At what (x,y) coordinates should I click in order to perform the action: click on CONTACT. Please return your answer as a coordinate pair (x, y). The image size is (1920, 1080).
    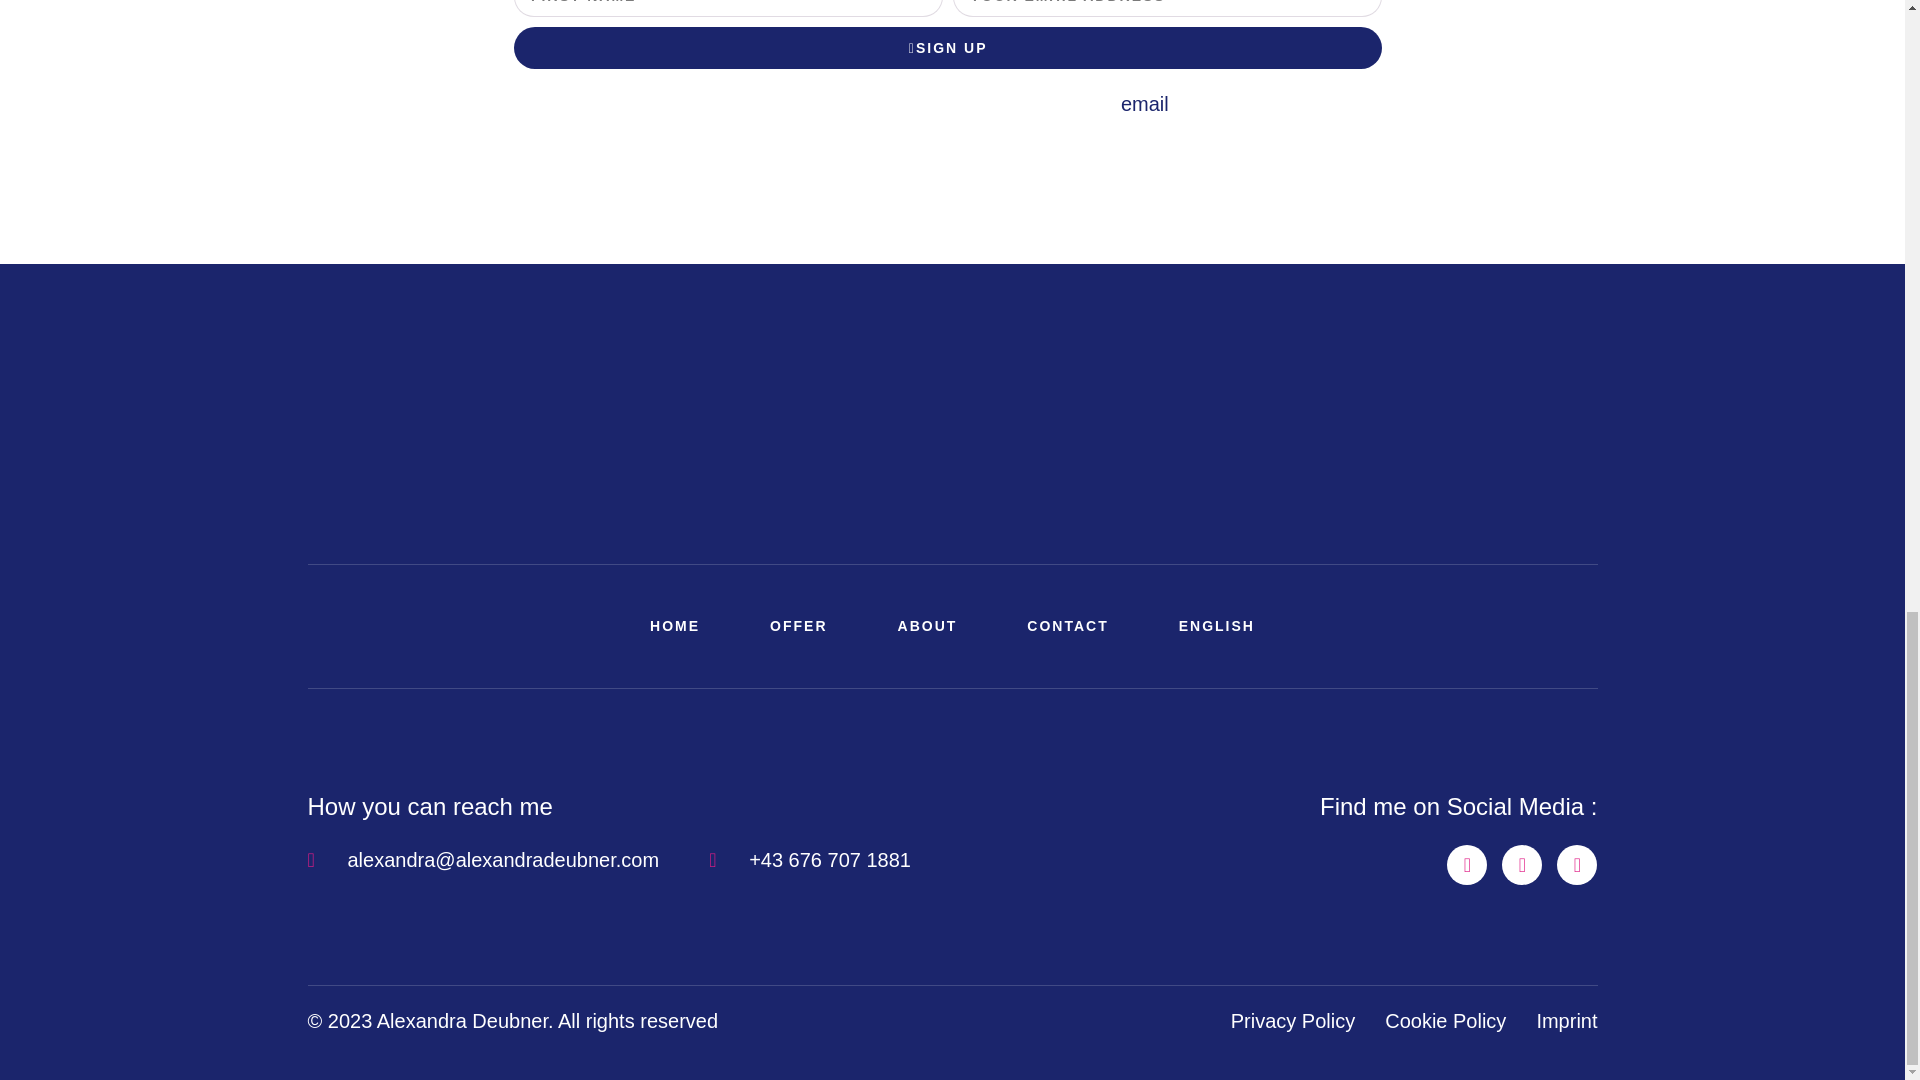
    Looking at the image, I should click on (1067, 626).